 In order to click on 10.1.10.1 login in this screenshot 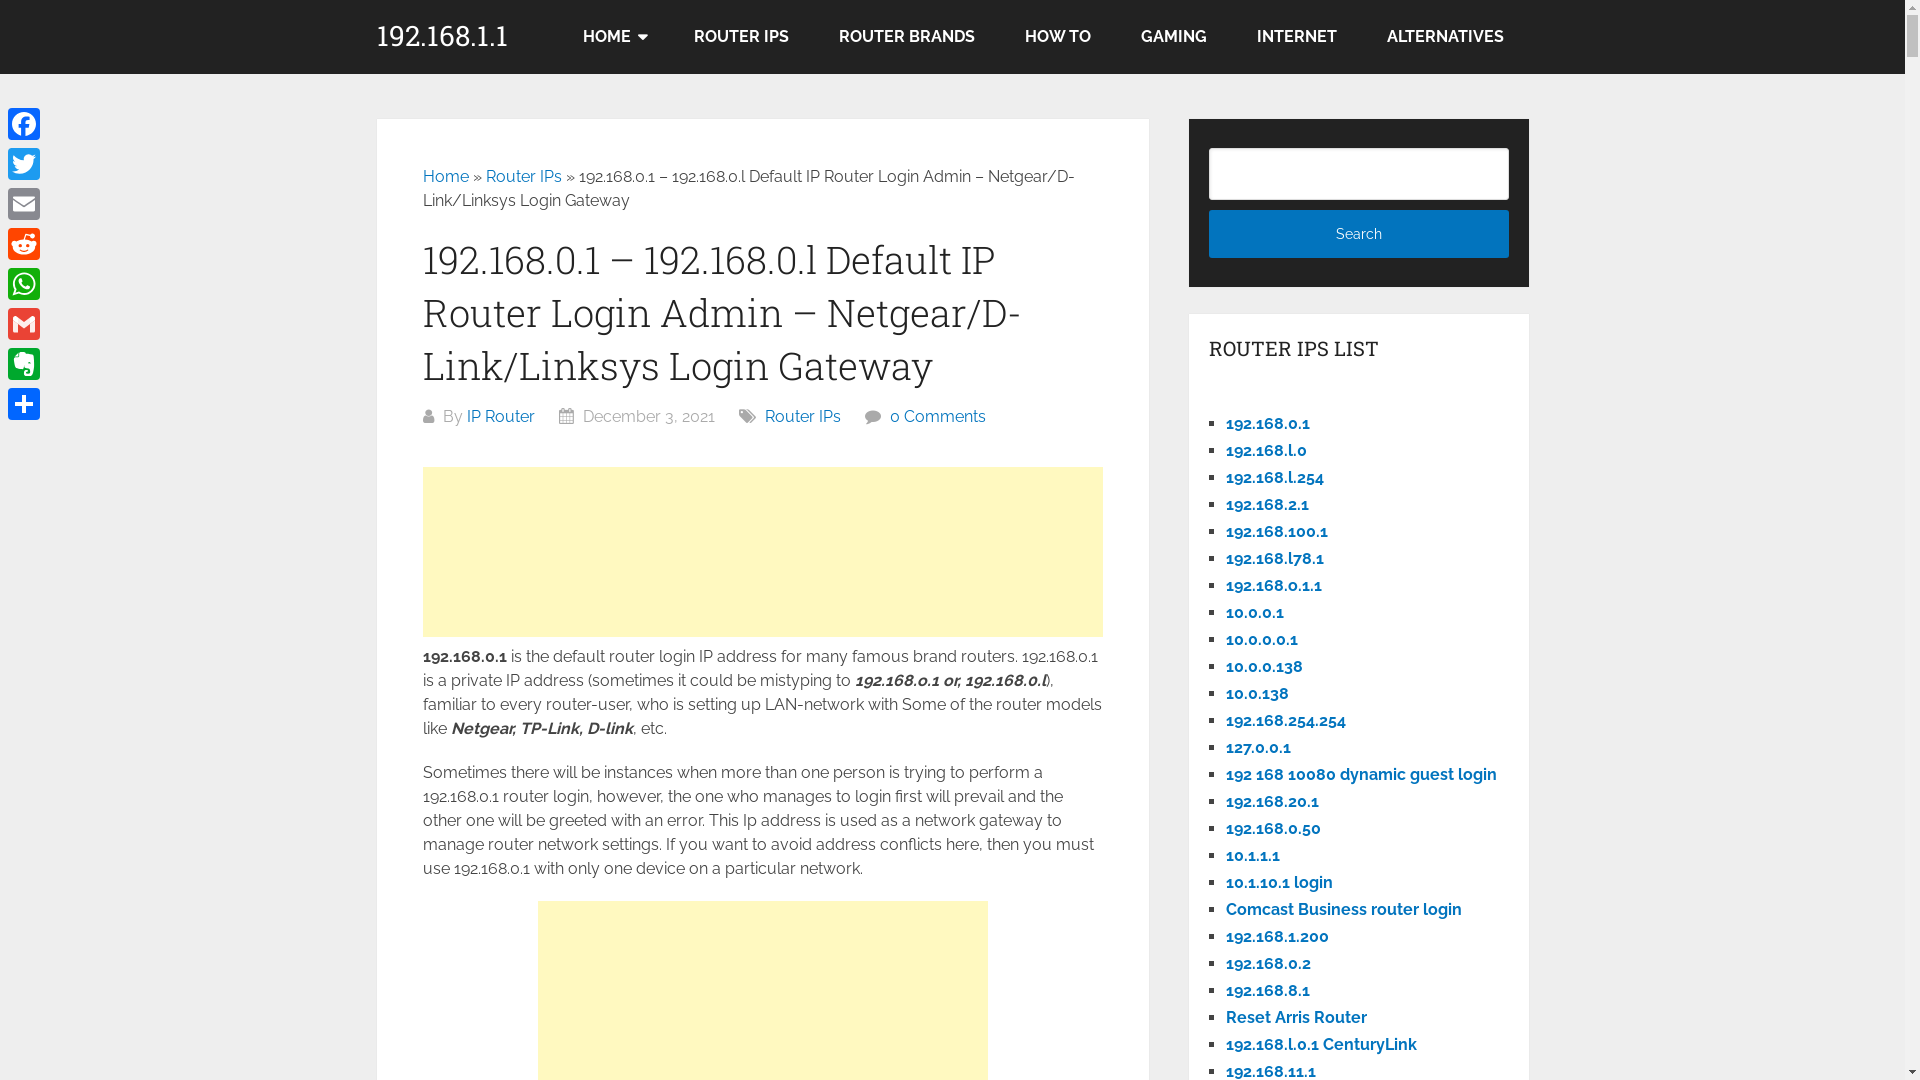, I will do `click(1280, 882)`.